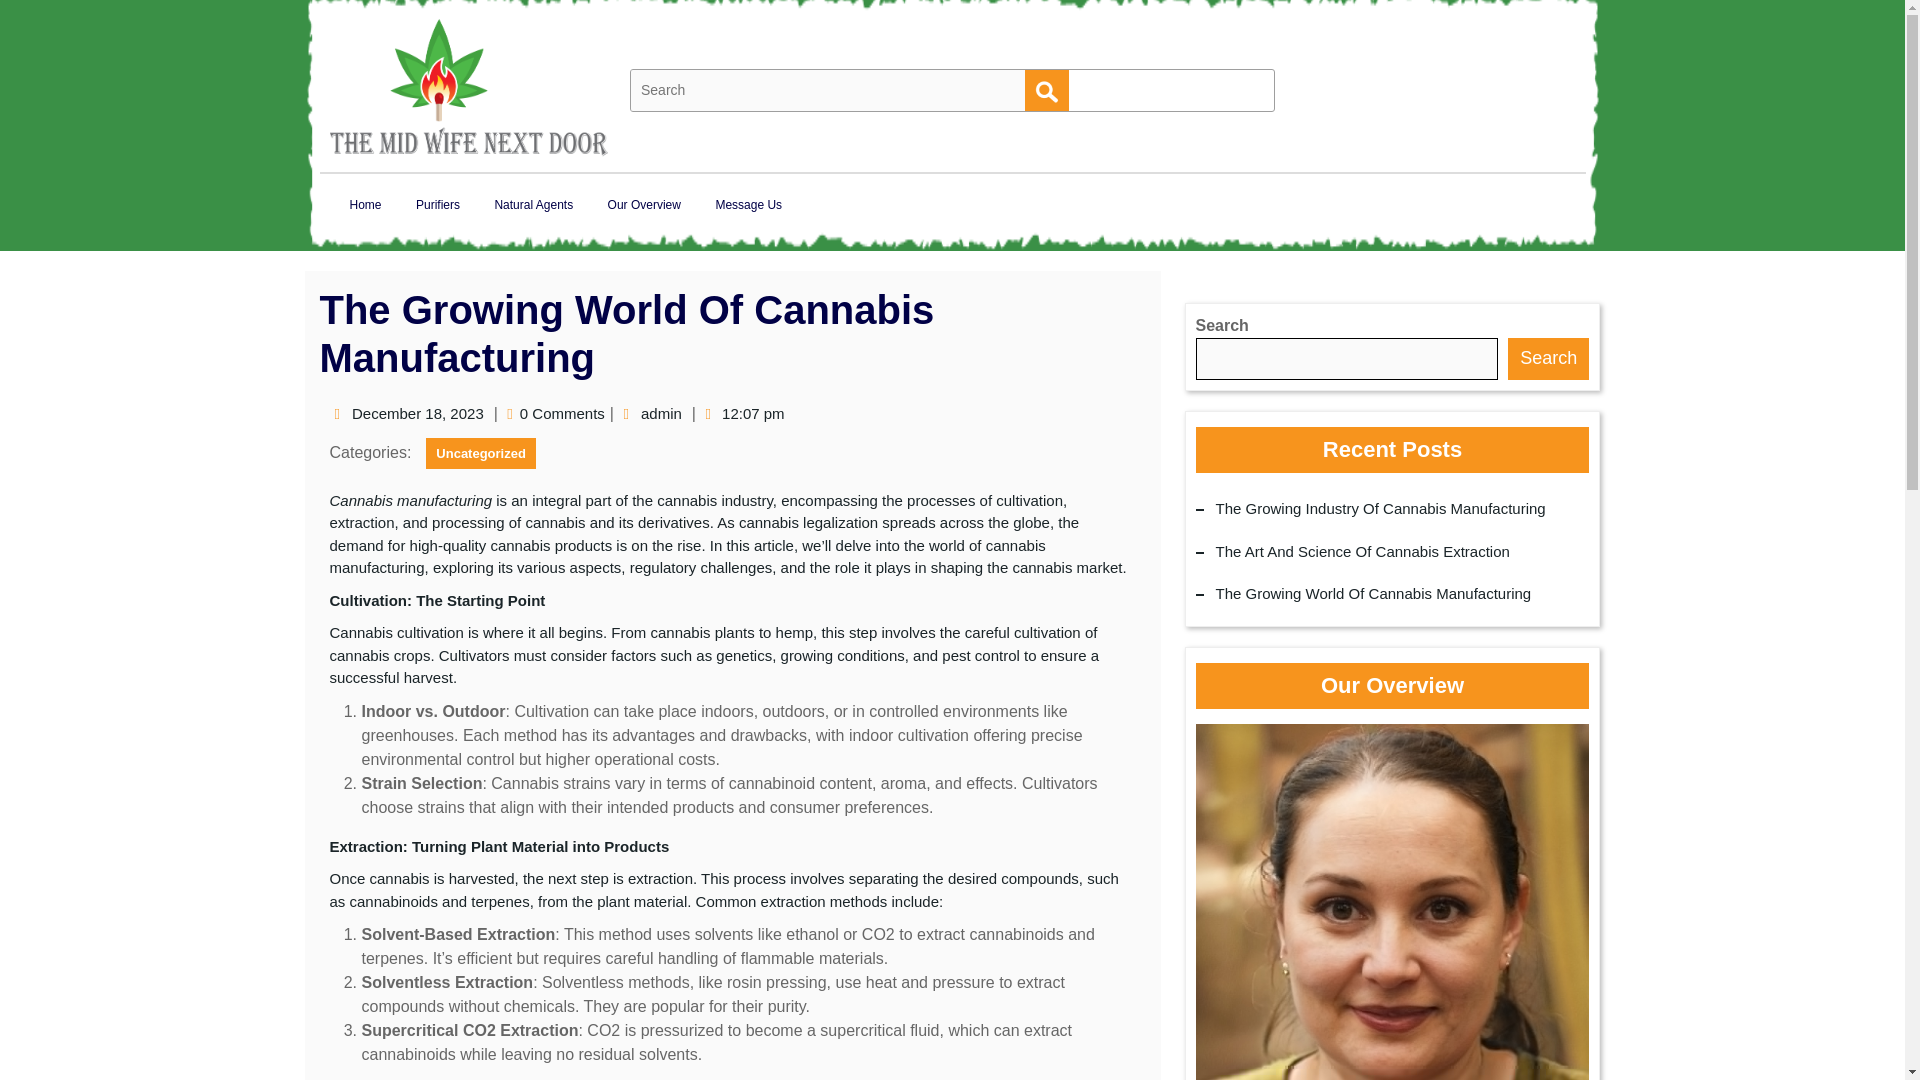  What do you see at coordinates (364, 204) in the screenshot?
I see `Home` at bounding box center [364, 204].